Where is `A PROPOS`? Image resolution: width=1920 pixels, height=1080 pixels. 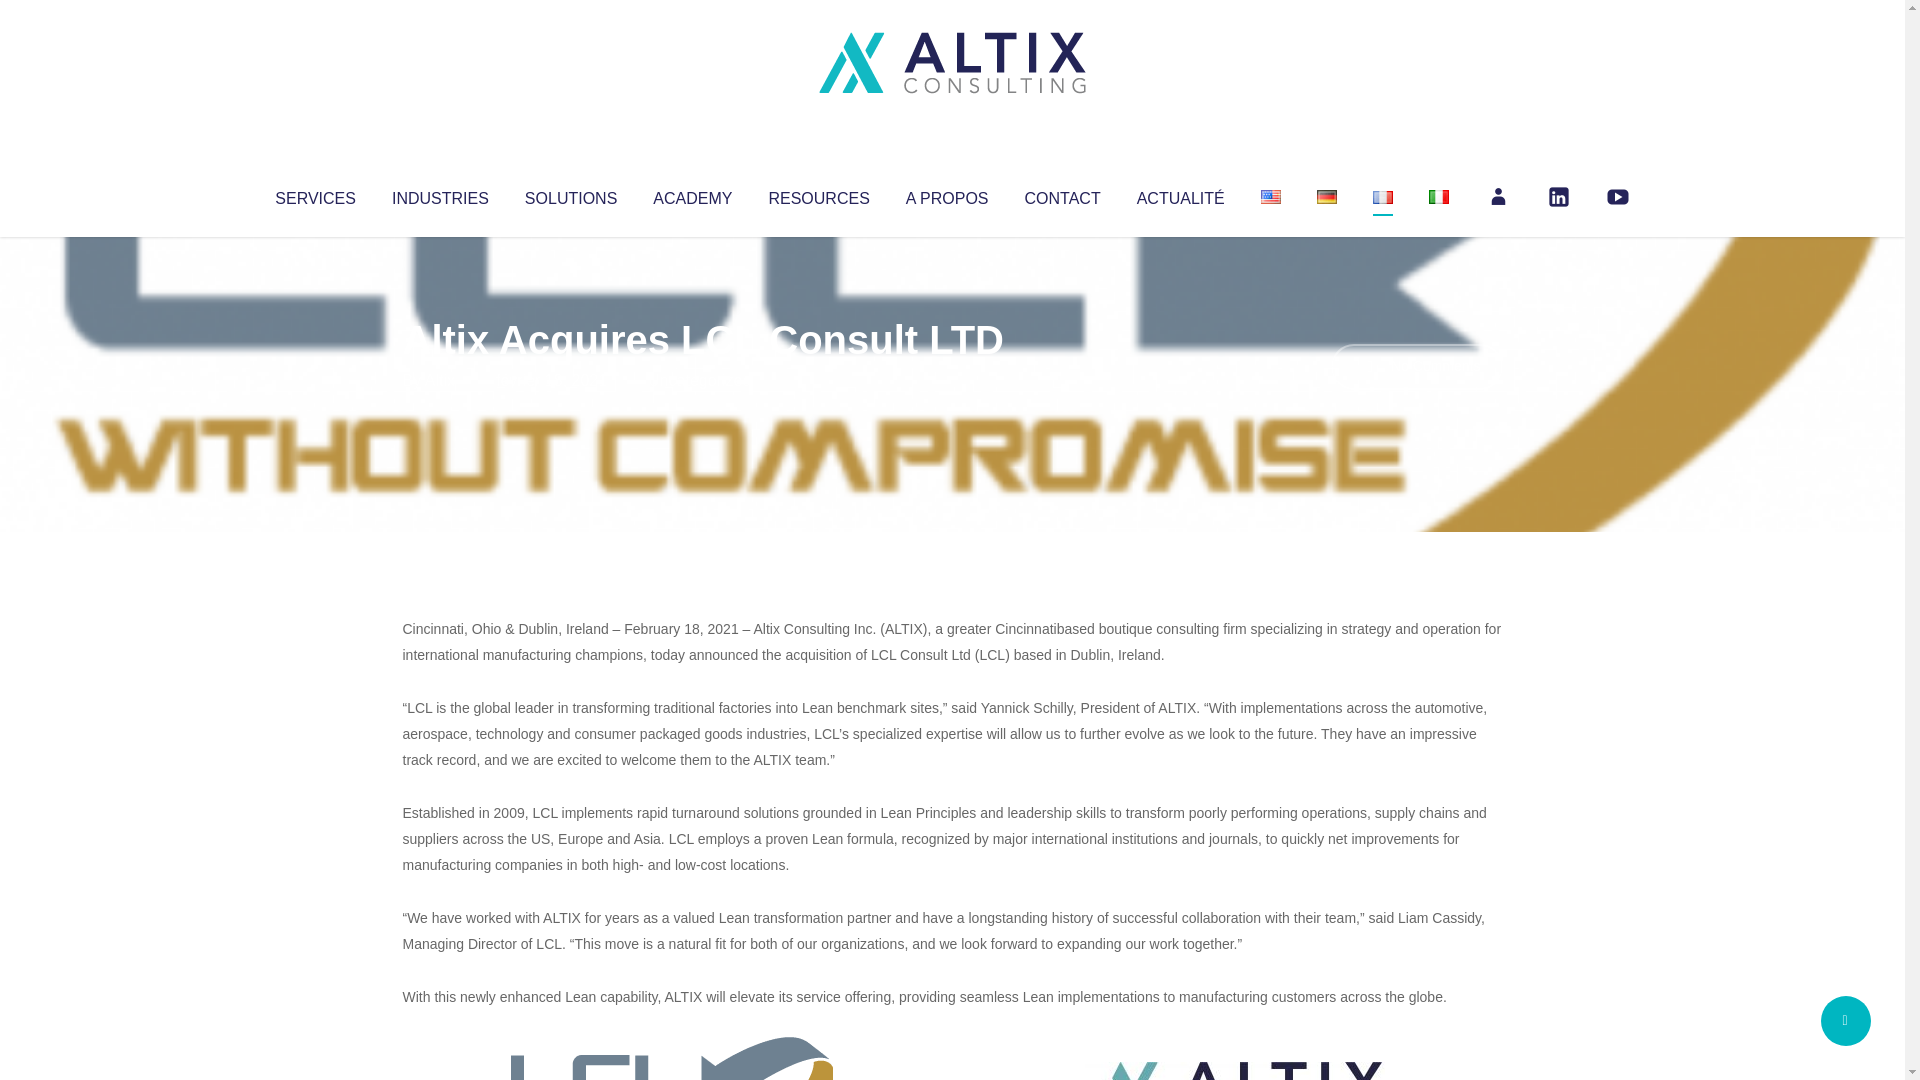
A PROPOS is located at coordinates (947, 194).